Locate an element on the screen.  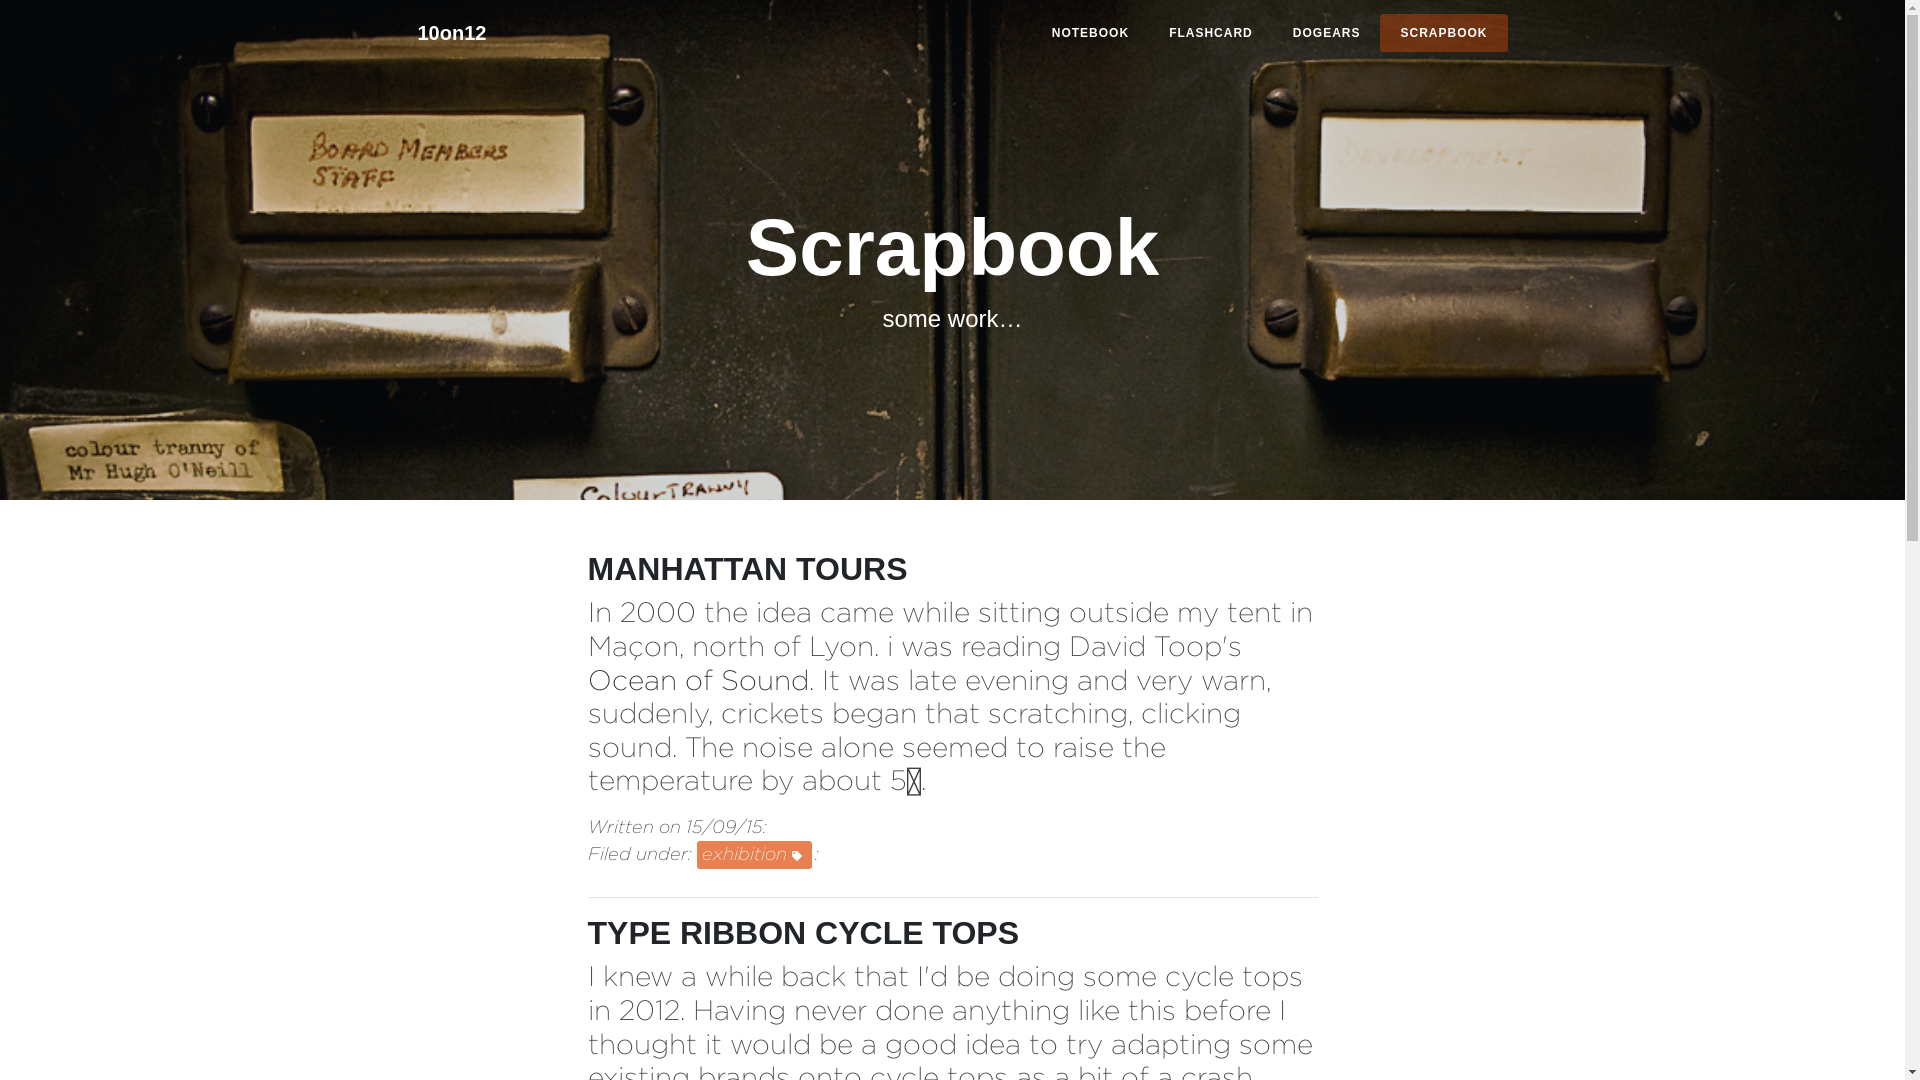
DOGEARS is located at coordinates (1327, 33).